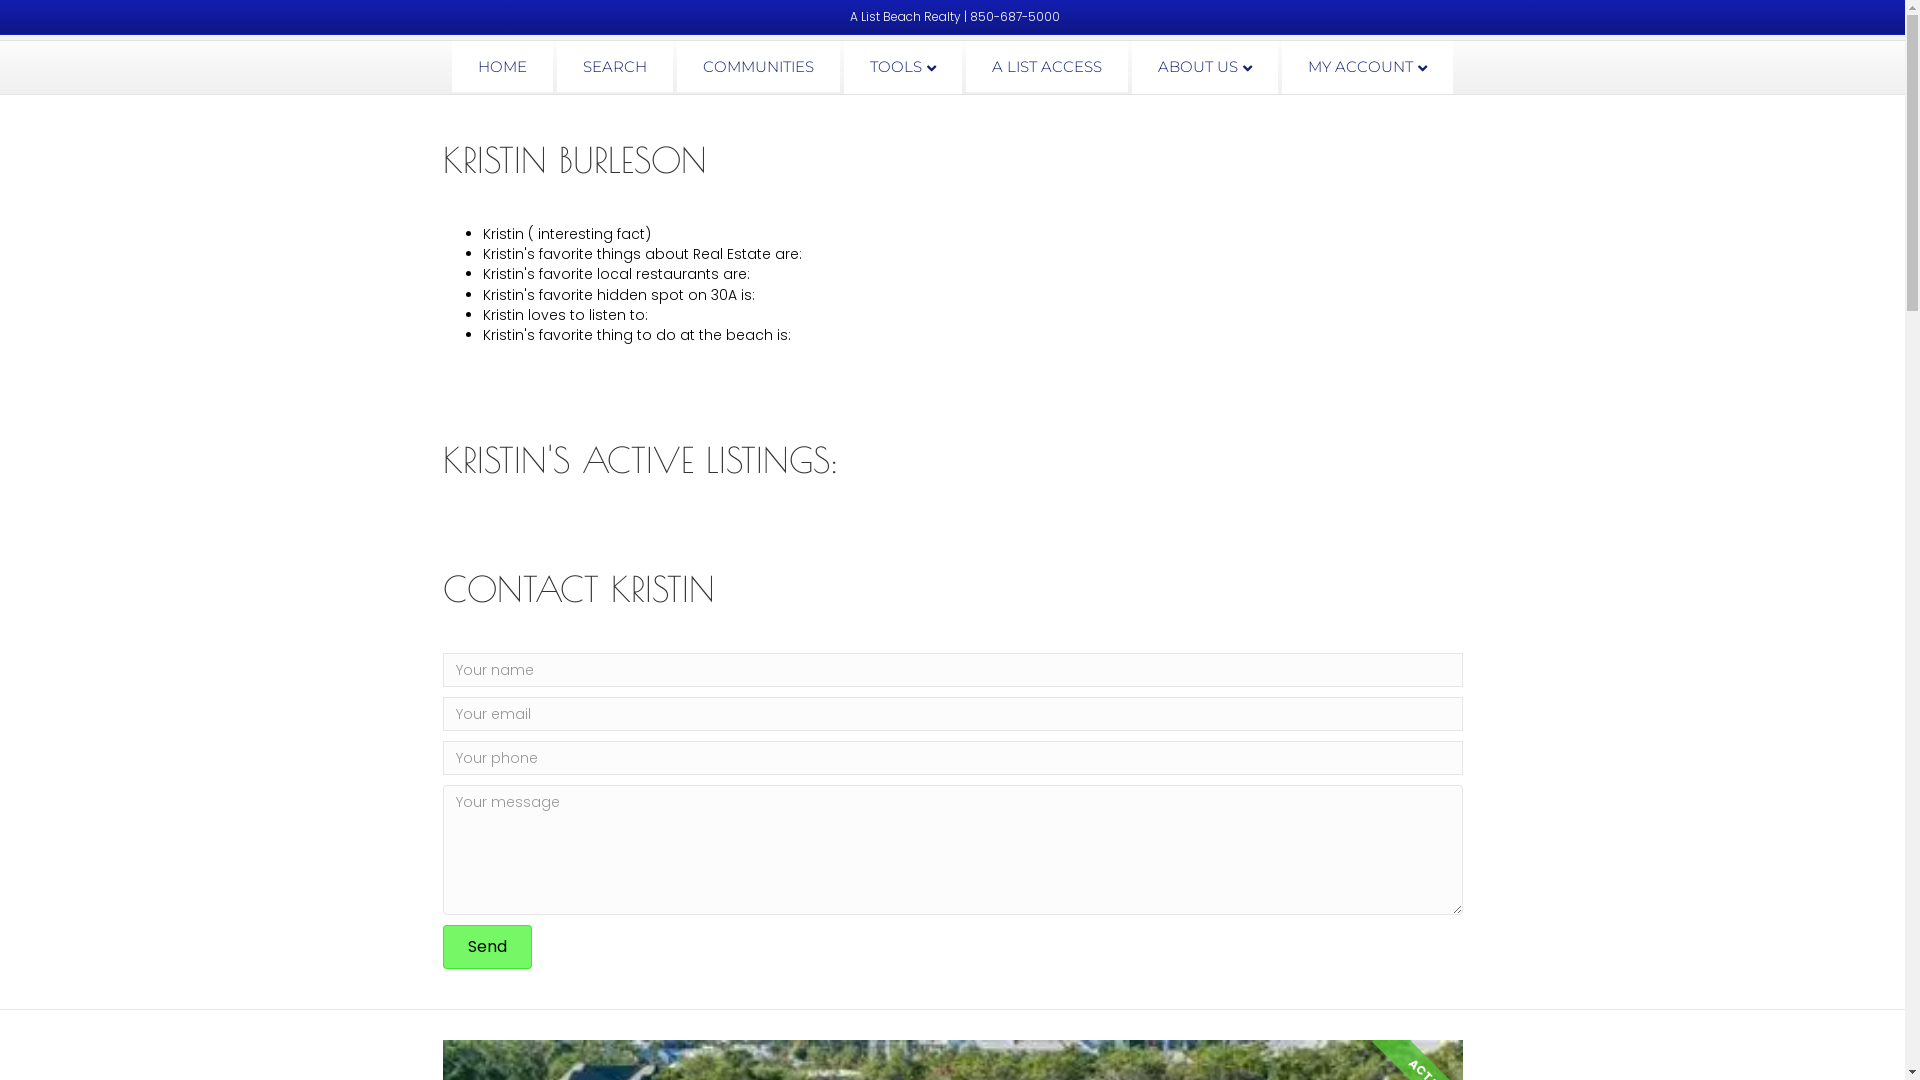  I want to click on HOME, so click(502, 66).